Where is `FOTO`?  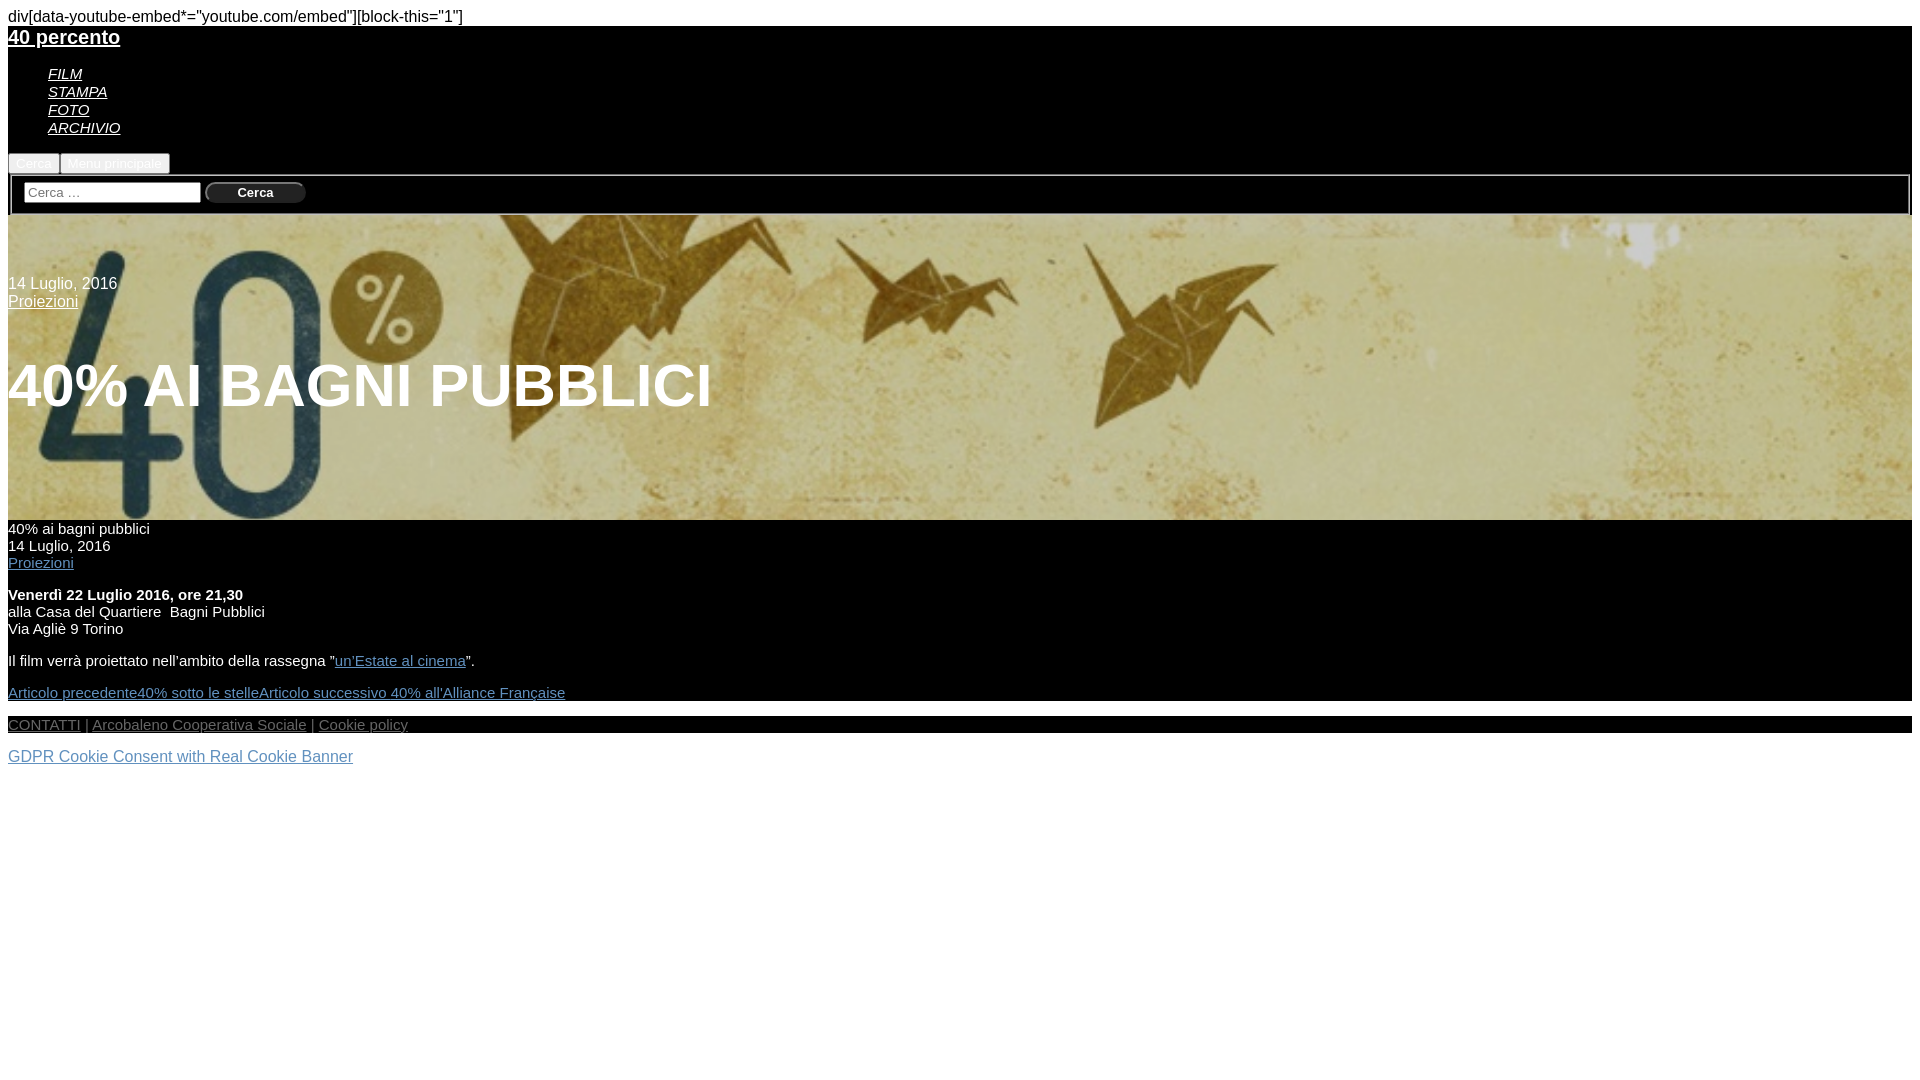
FOTO is located at coordinates (68, 110).